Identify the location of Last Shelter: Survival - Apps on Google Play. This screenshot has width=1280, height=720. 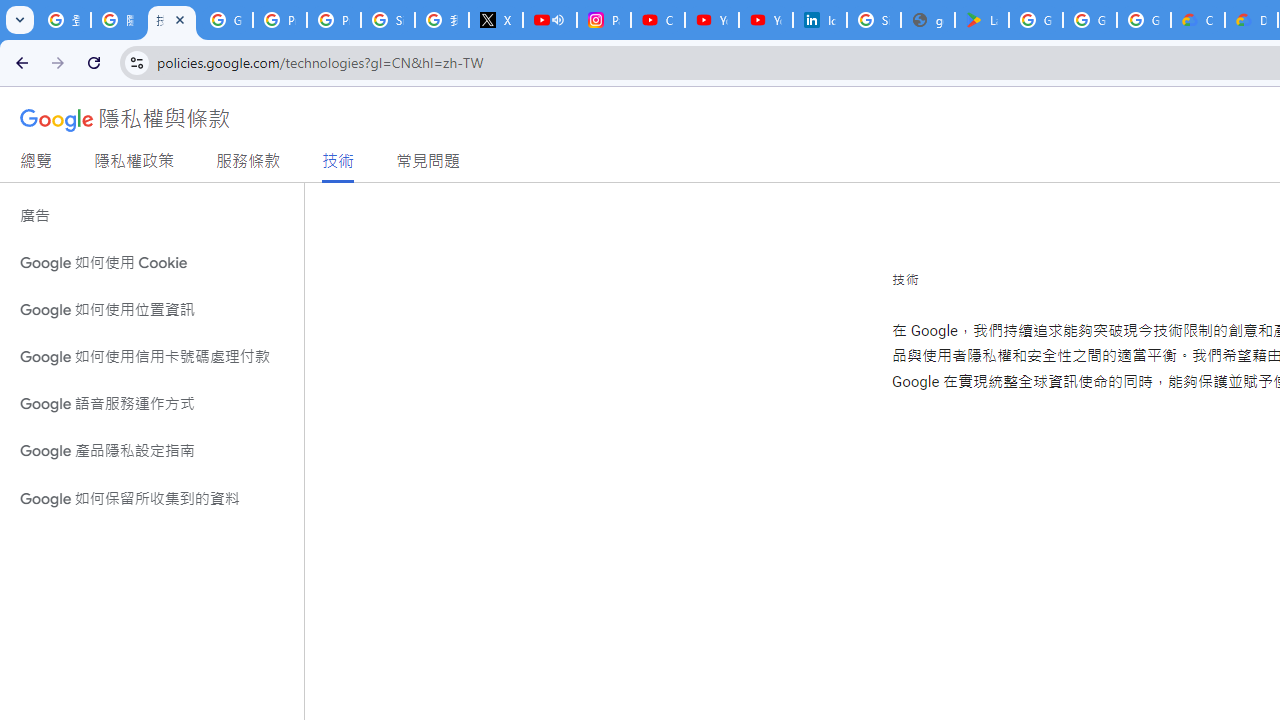
(981, 20).